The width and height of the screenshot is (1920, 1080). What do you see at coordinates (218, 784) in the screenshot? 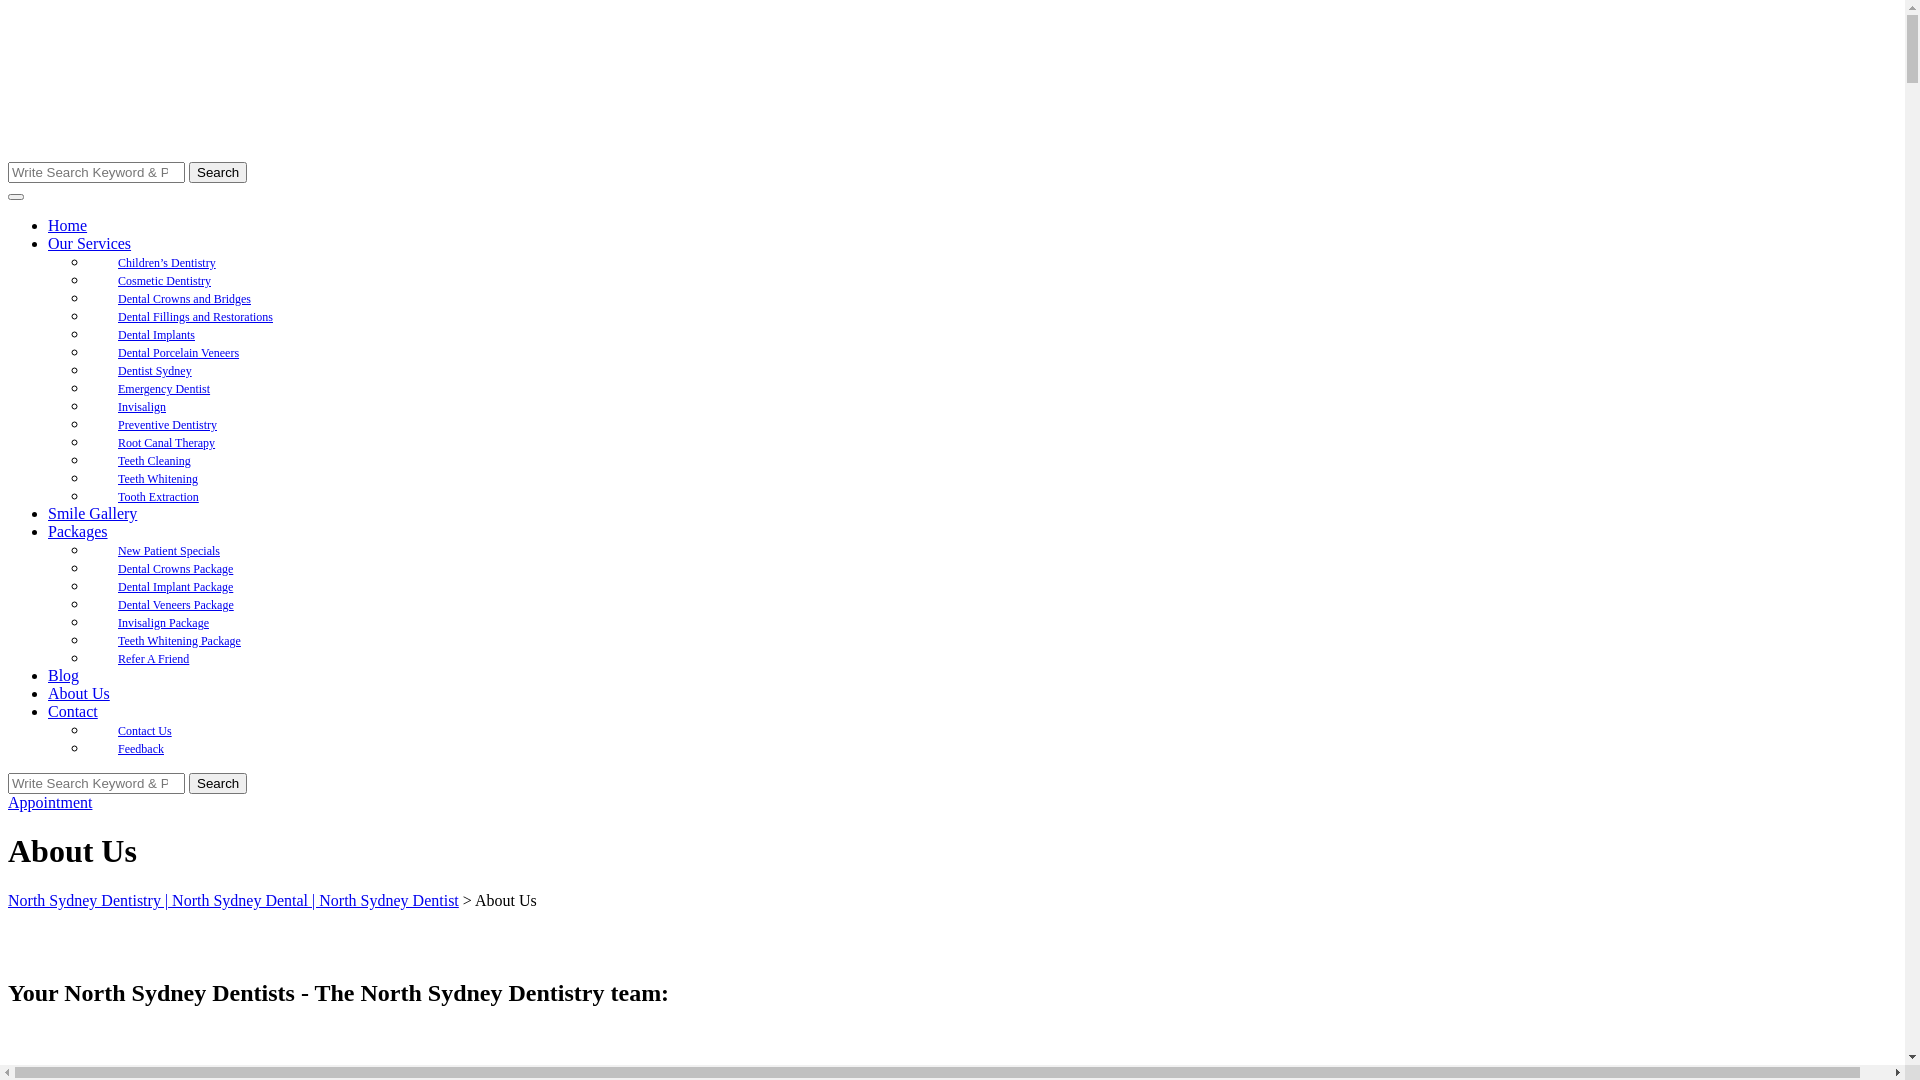
I see `Search` at bounding box center [218, 784].